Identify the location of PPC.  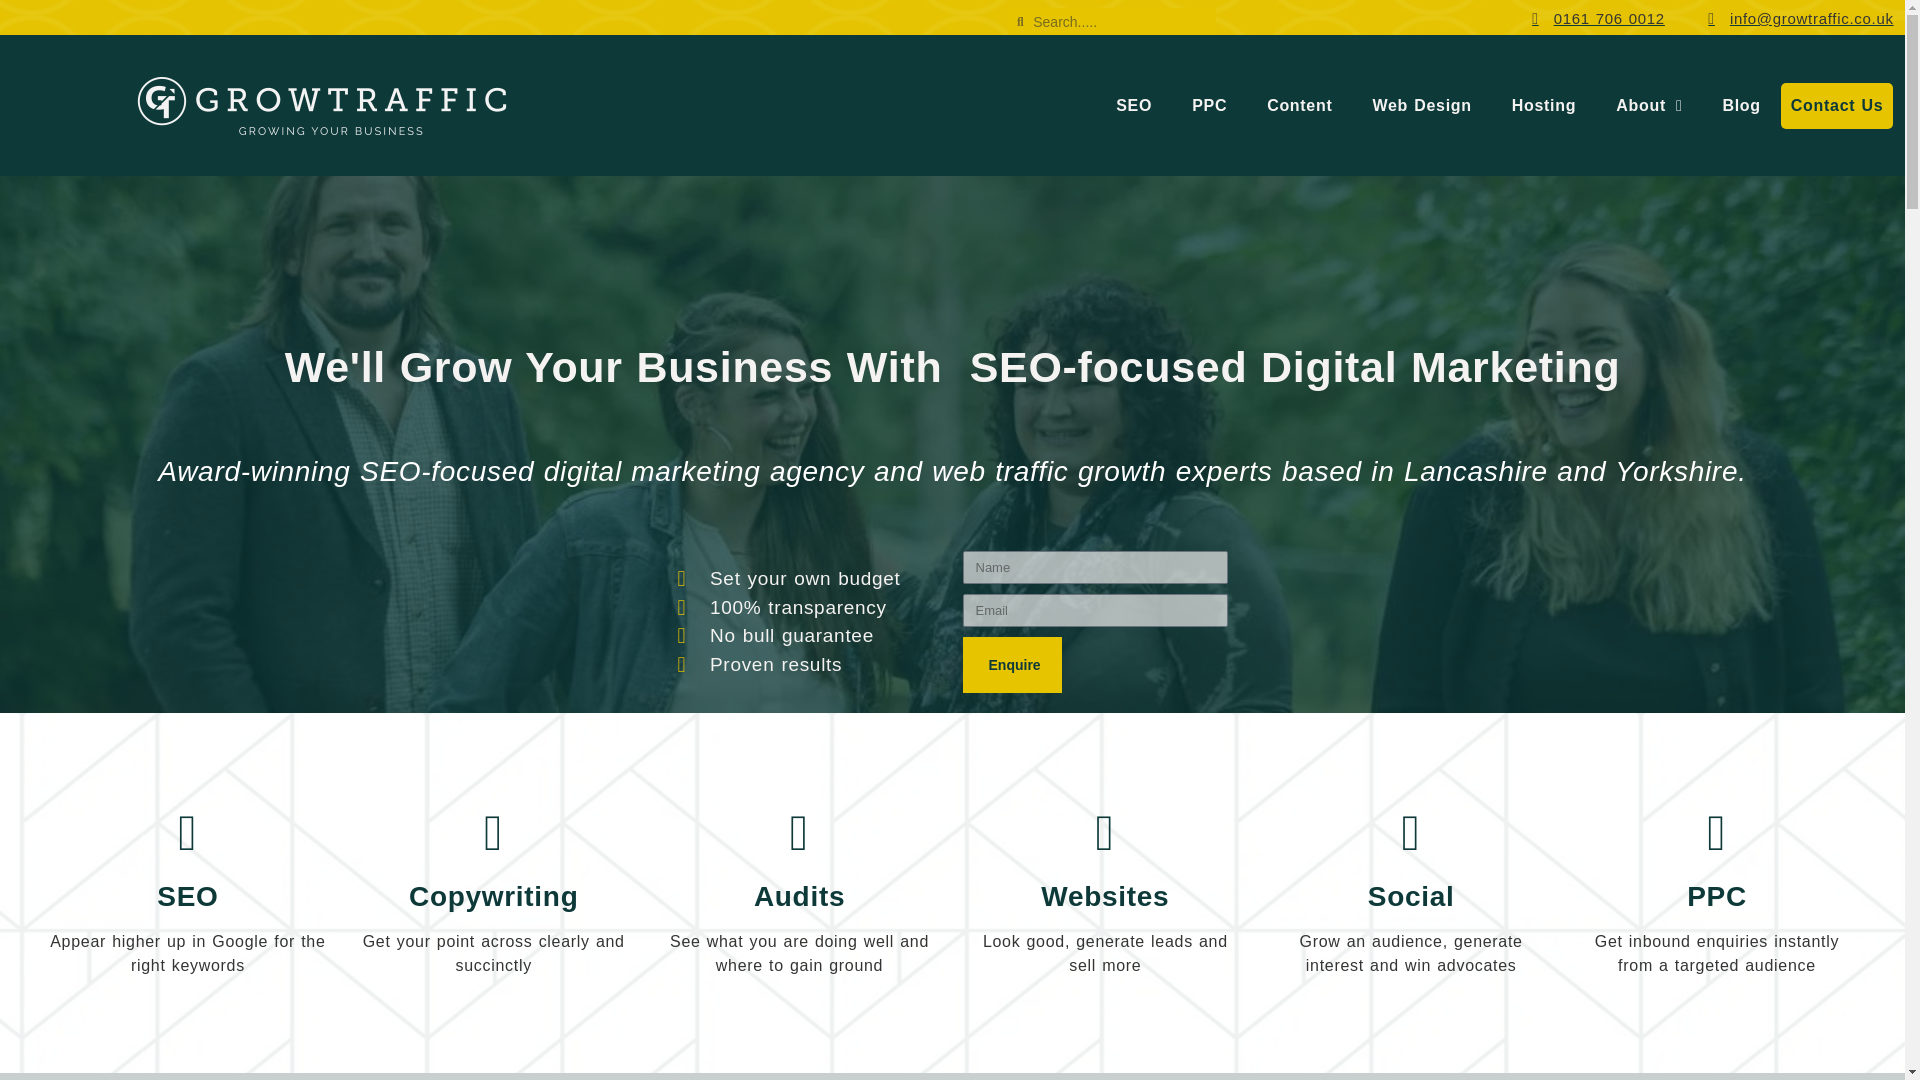
(1208, 105).